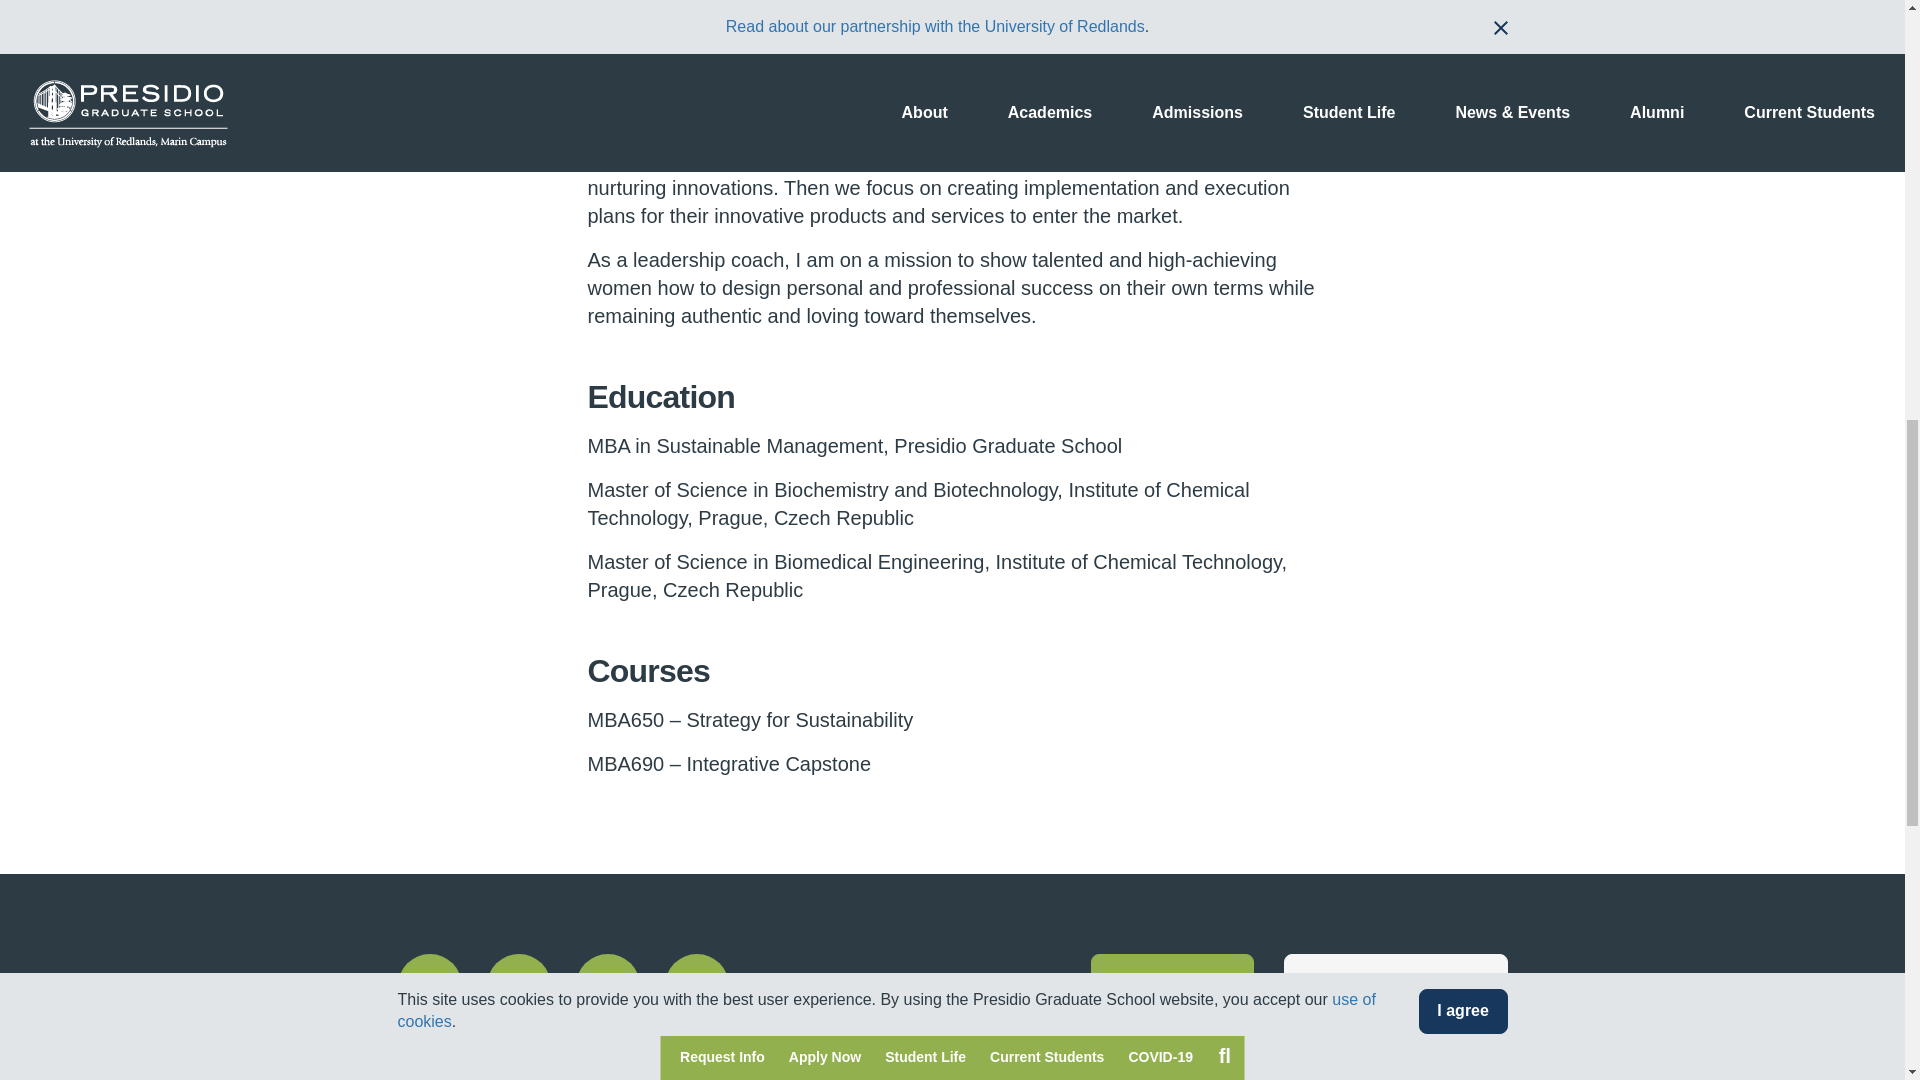 This screenshot has width=1920, height=1080. Describe the element at coordinates (696, 986) in the screenshot. I see `Follow us on Twitter` at that location.